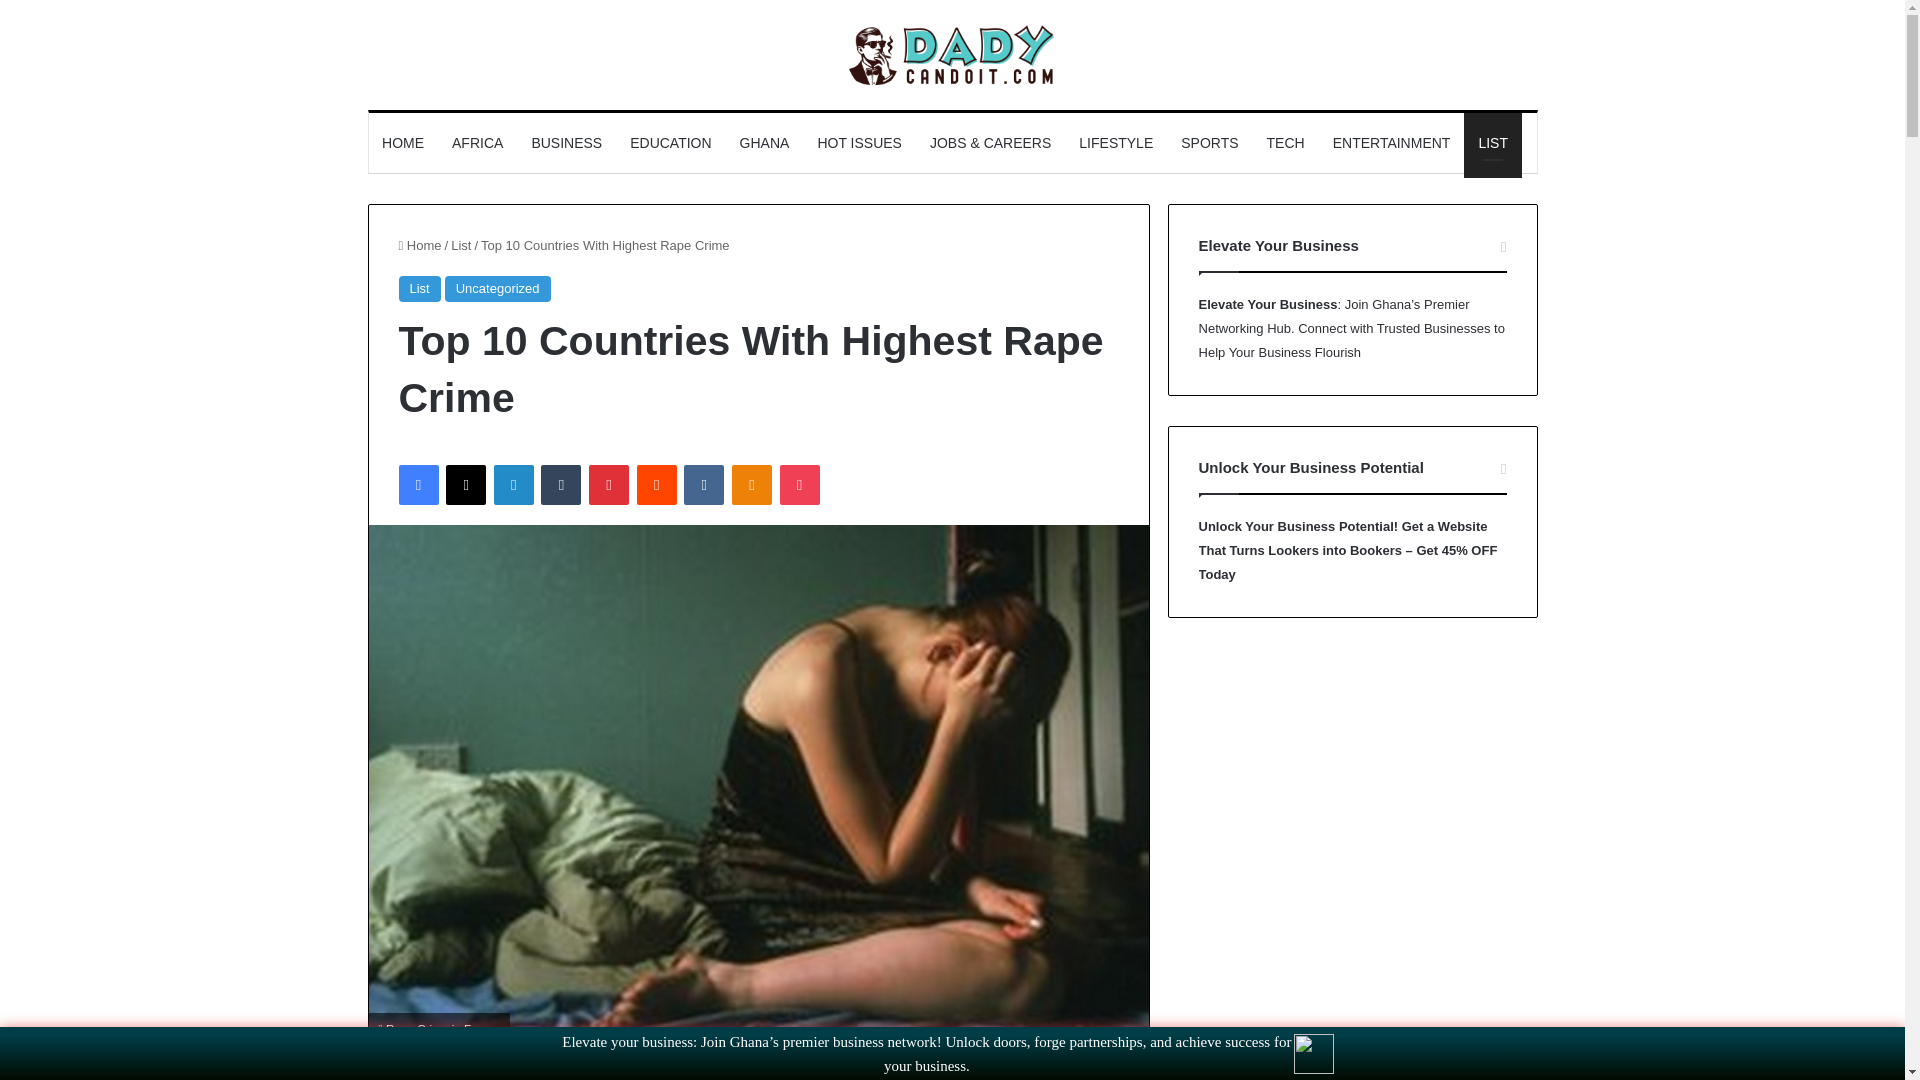 This screenshot has width=1920, height=1080. Describe the element at coordinates (1116, 142) in the screenshot. I see `LIFESTYLE` at that location.